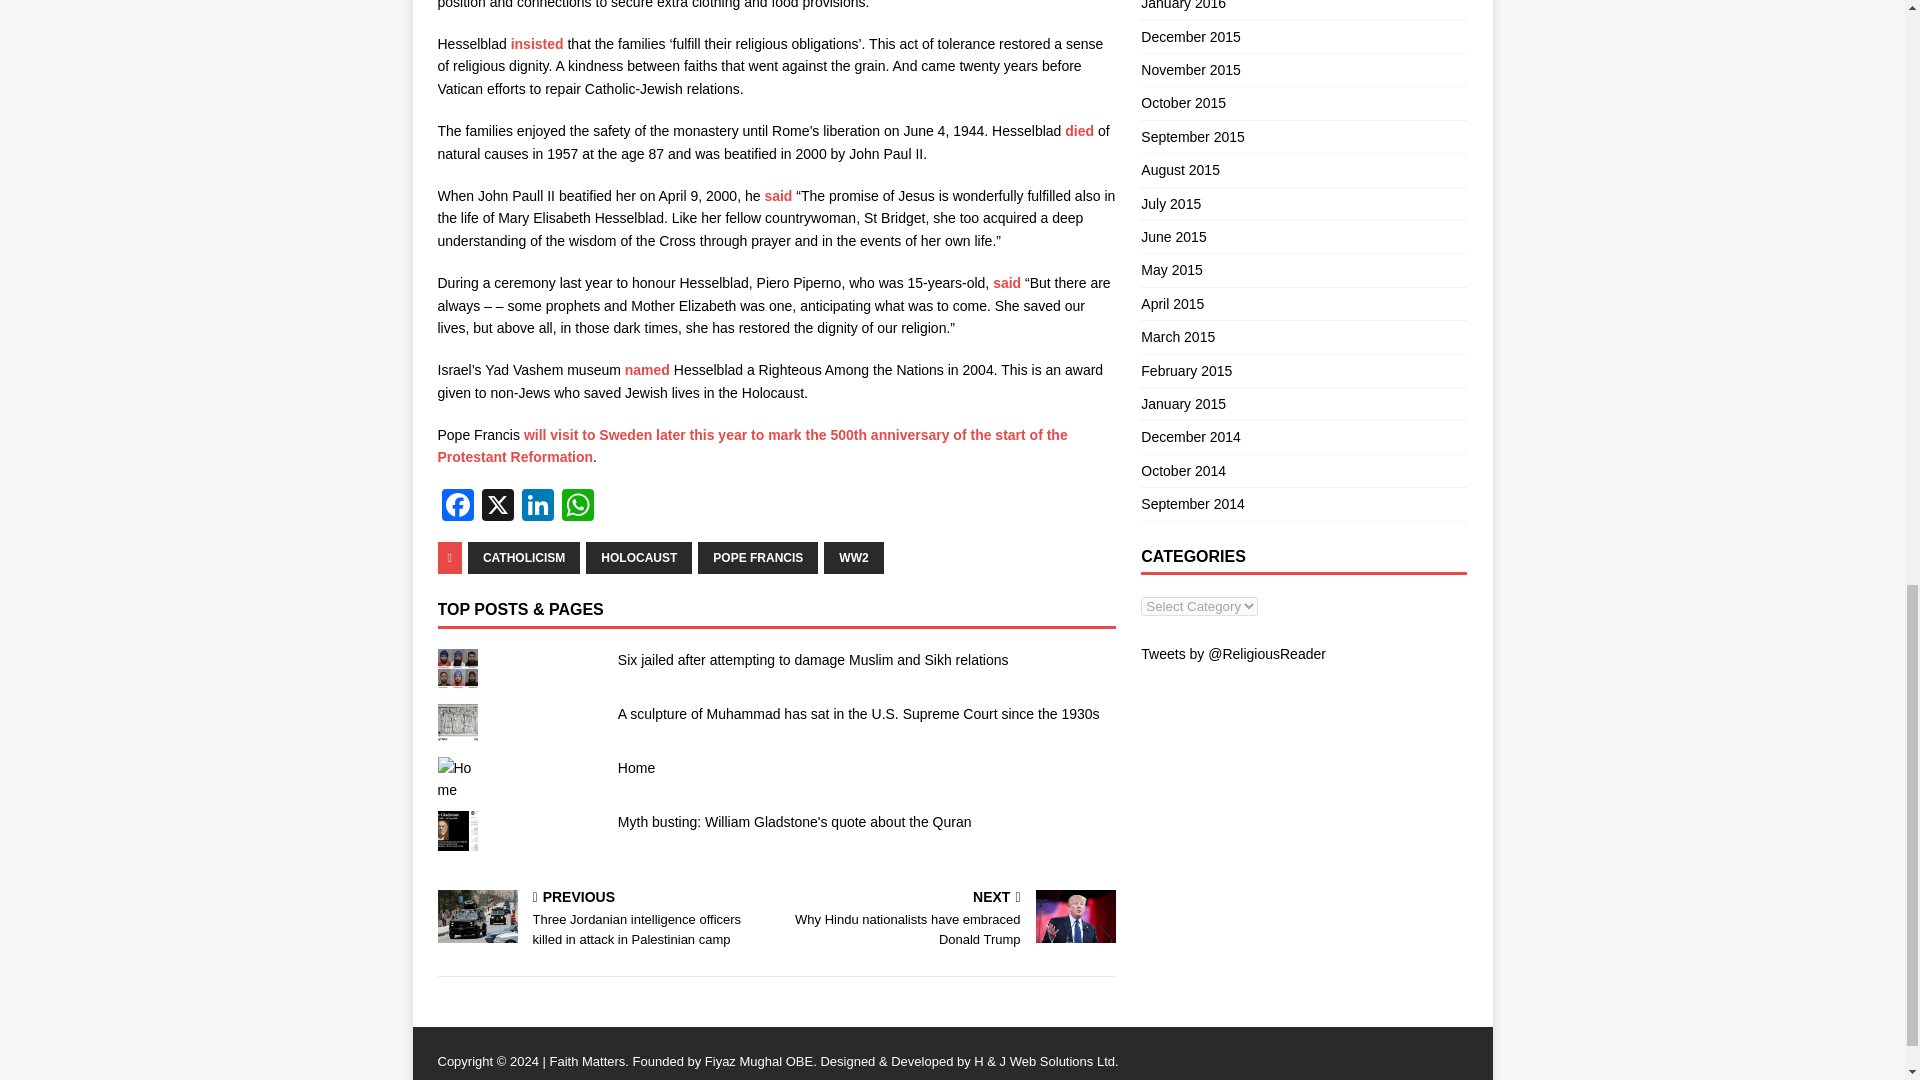 The height and width of the screenshot is (1080, 1920). Describe the element at coordinates (636, 768) in the screenshot. I see `Home` at that location.